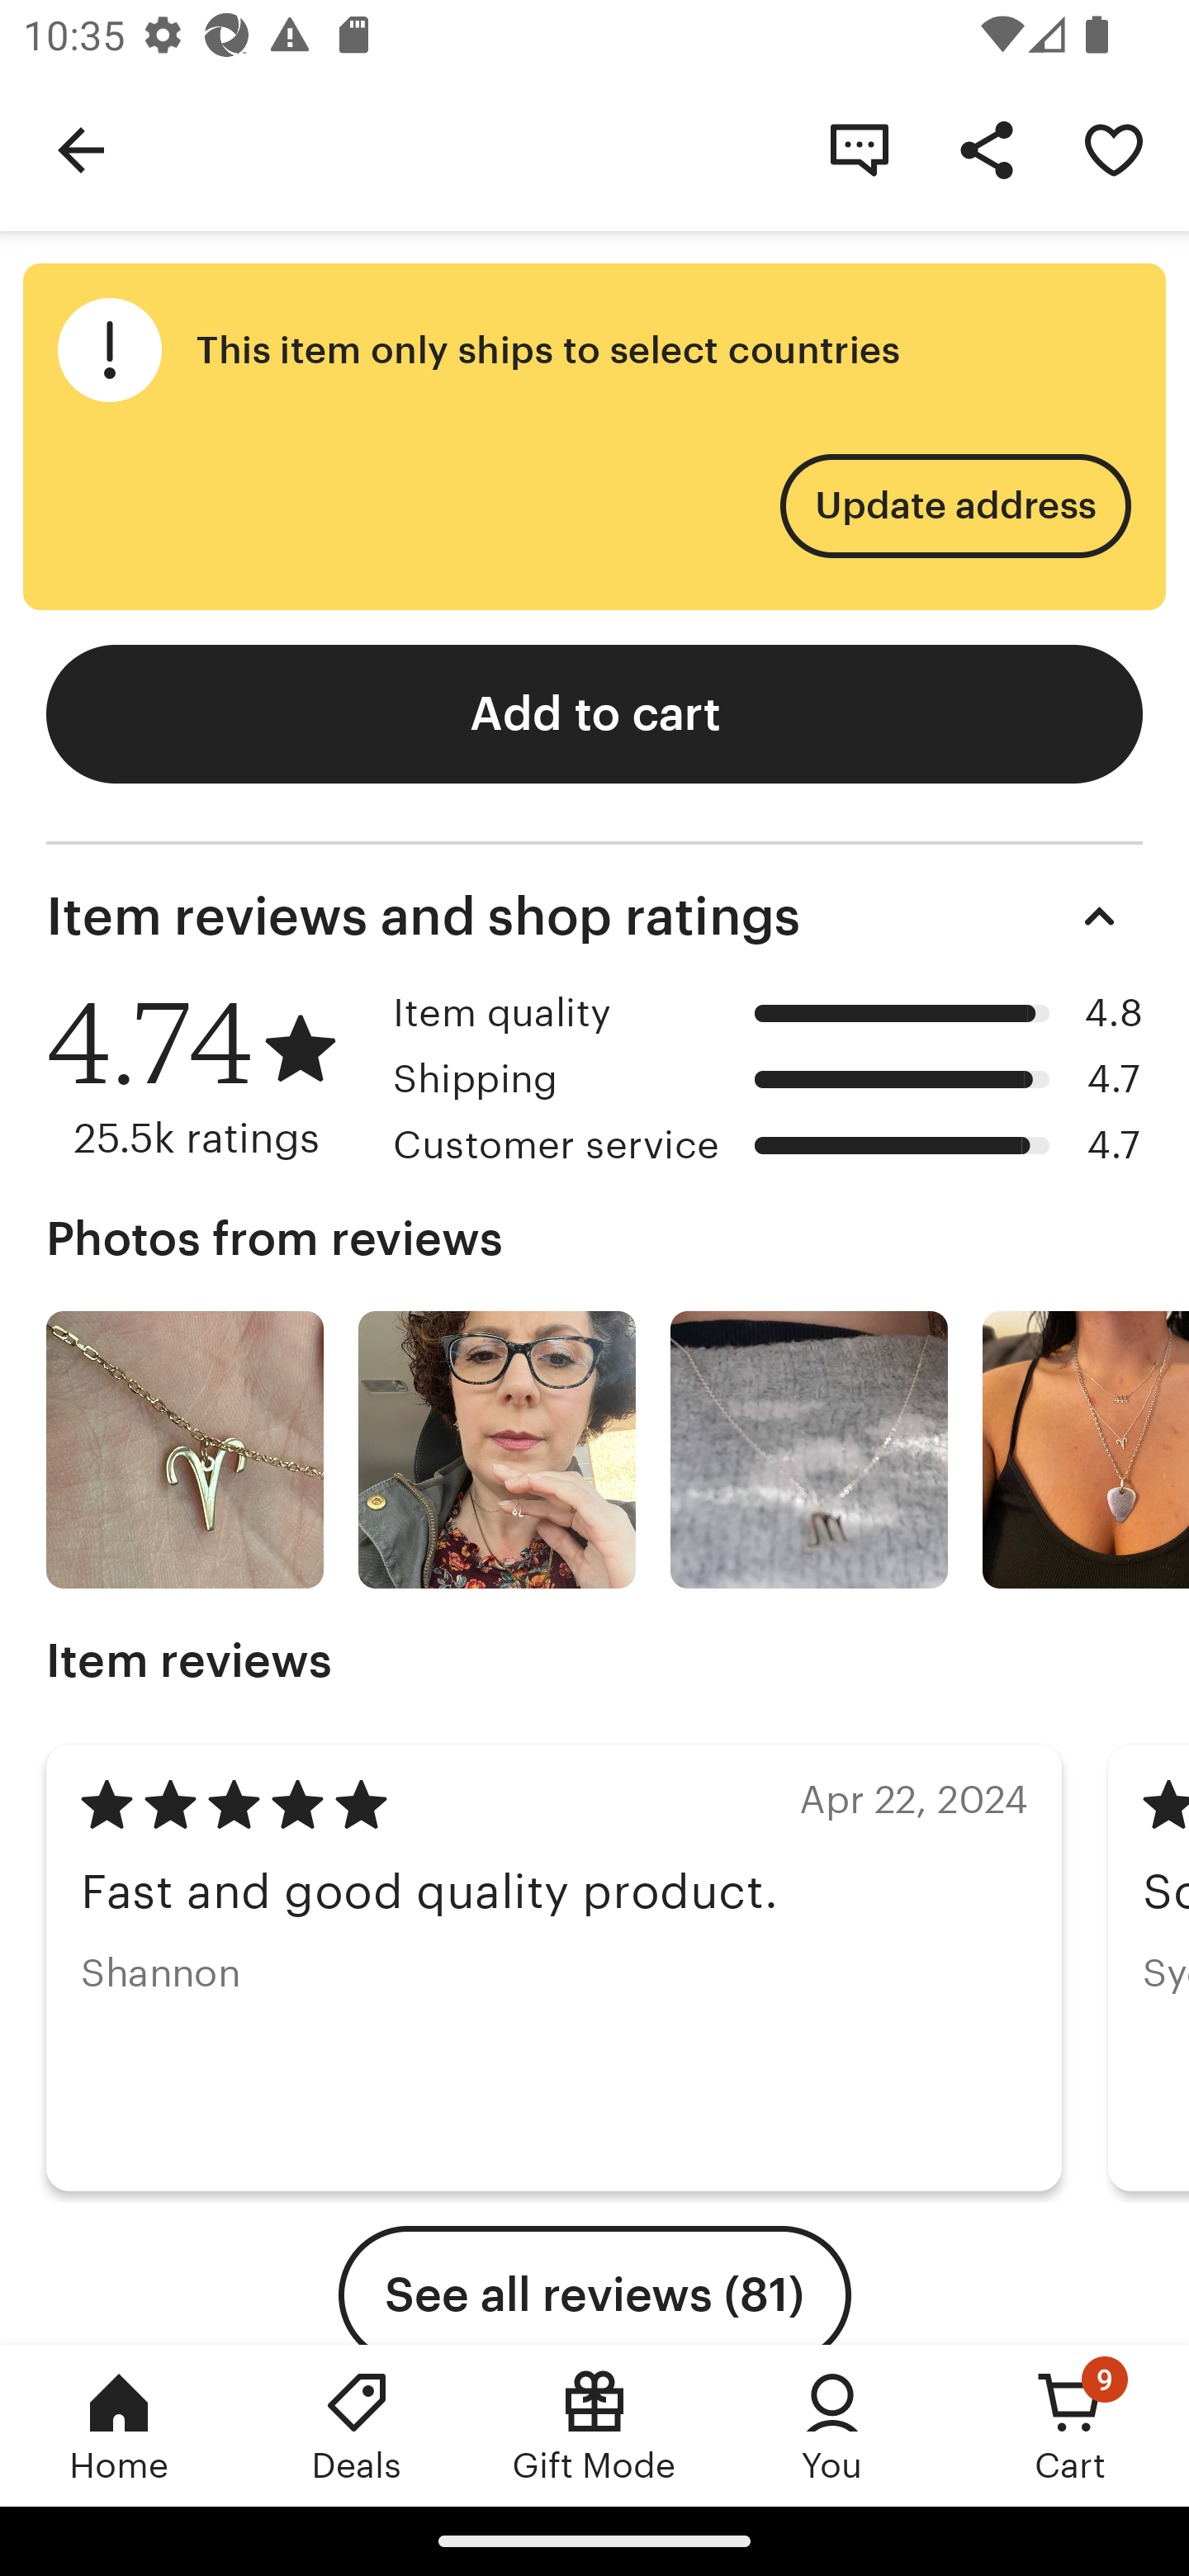 Image resolution: width=1189 pixels, height=2576 pixels. What do you see at coordinates (81, 149) in the screenshot?
I see `Navigate up` at bounding box center [81, 149].